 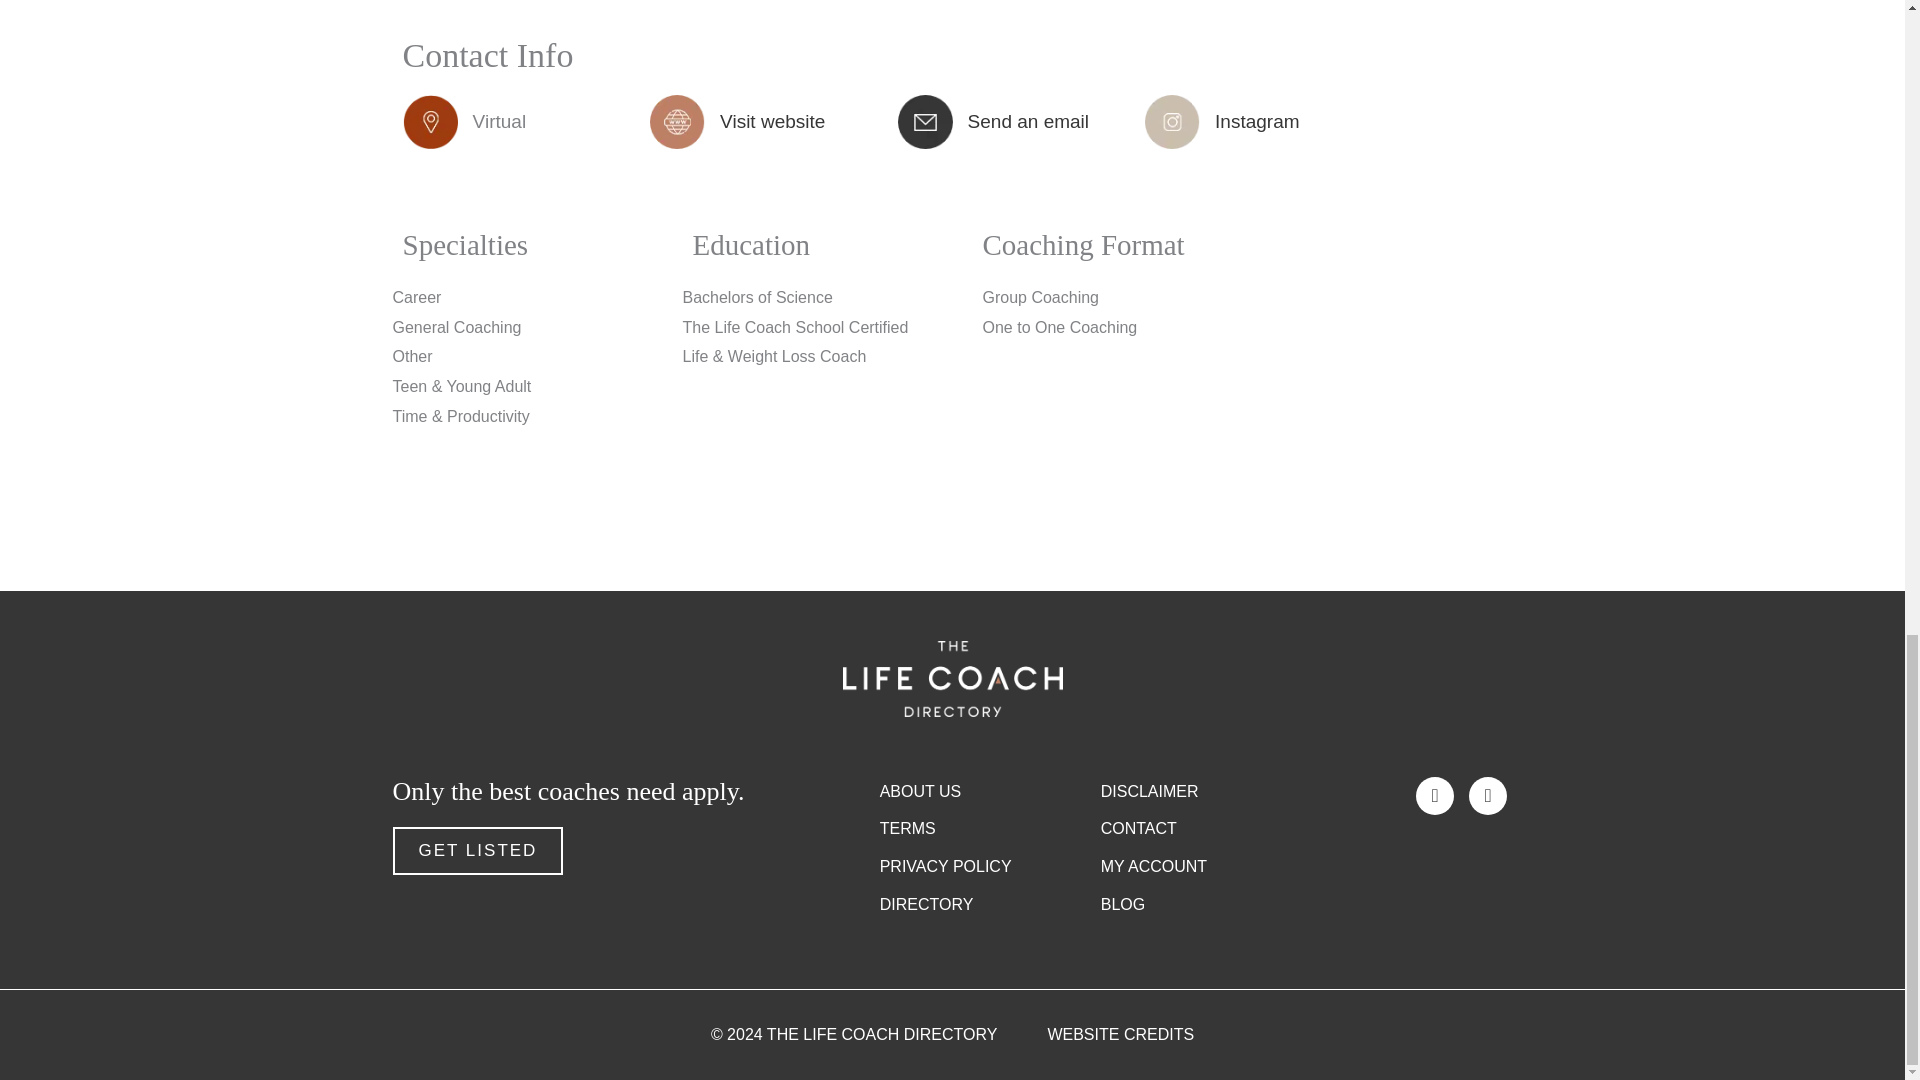 I want to click on Visit website, so click(x=772, y=121).